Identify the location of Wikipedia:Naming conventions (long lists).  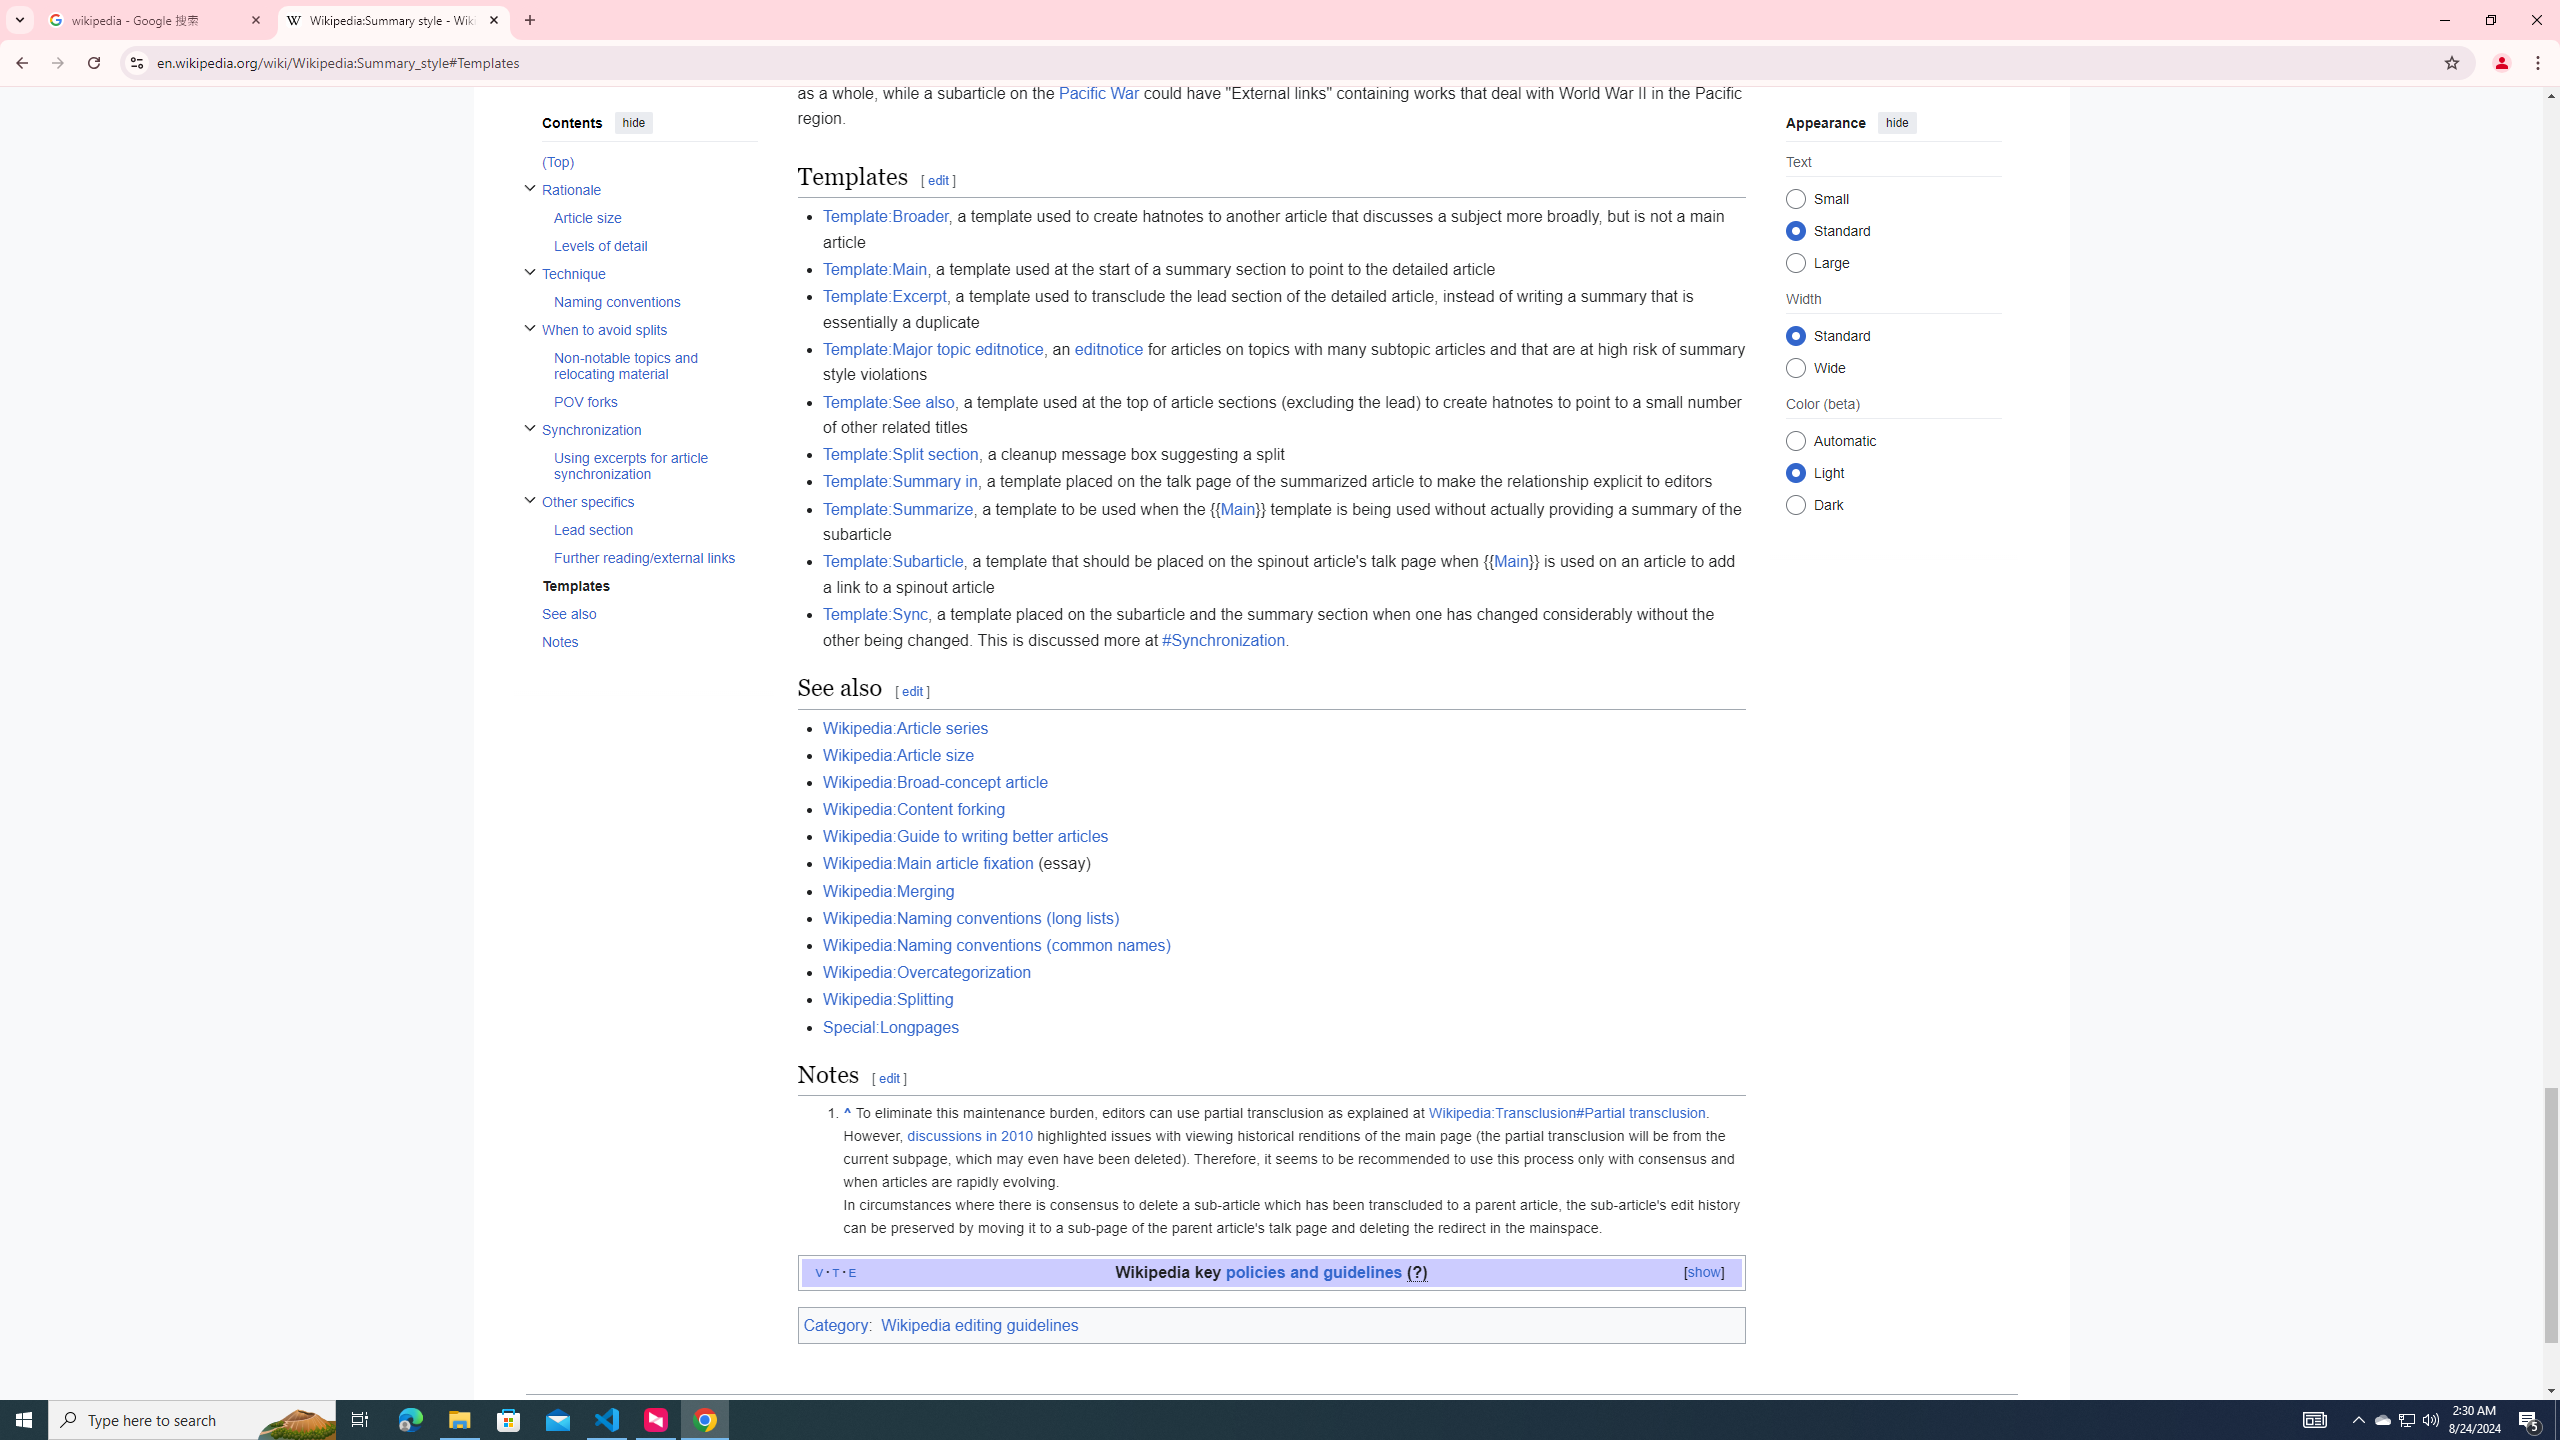
(971, 918).